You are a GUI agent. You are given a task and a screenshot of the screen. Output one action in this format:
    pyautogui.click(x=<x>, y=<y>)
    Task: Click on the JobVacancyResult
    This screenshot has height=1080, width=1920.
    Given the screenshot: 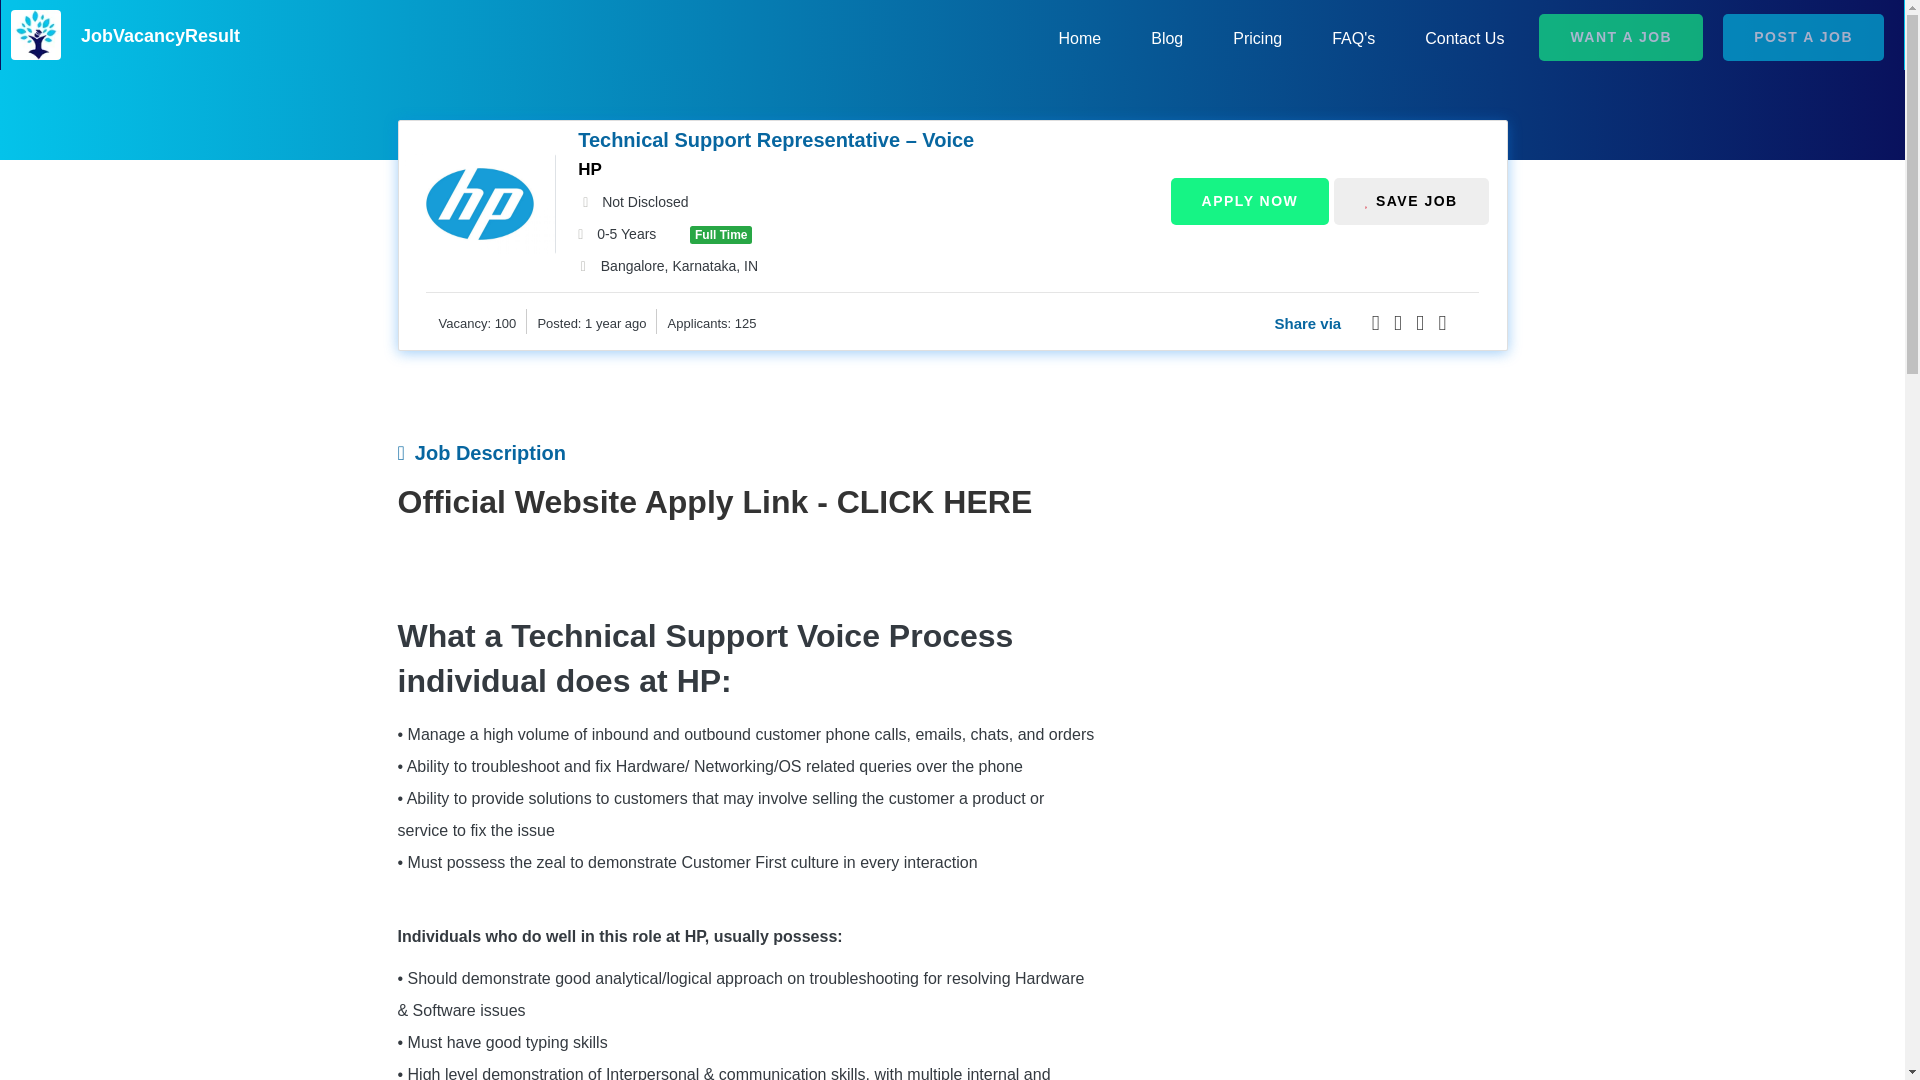 What is the action you would take?
    pyautogui.click(x=160, y=34)
    